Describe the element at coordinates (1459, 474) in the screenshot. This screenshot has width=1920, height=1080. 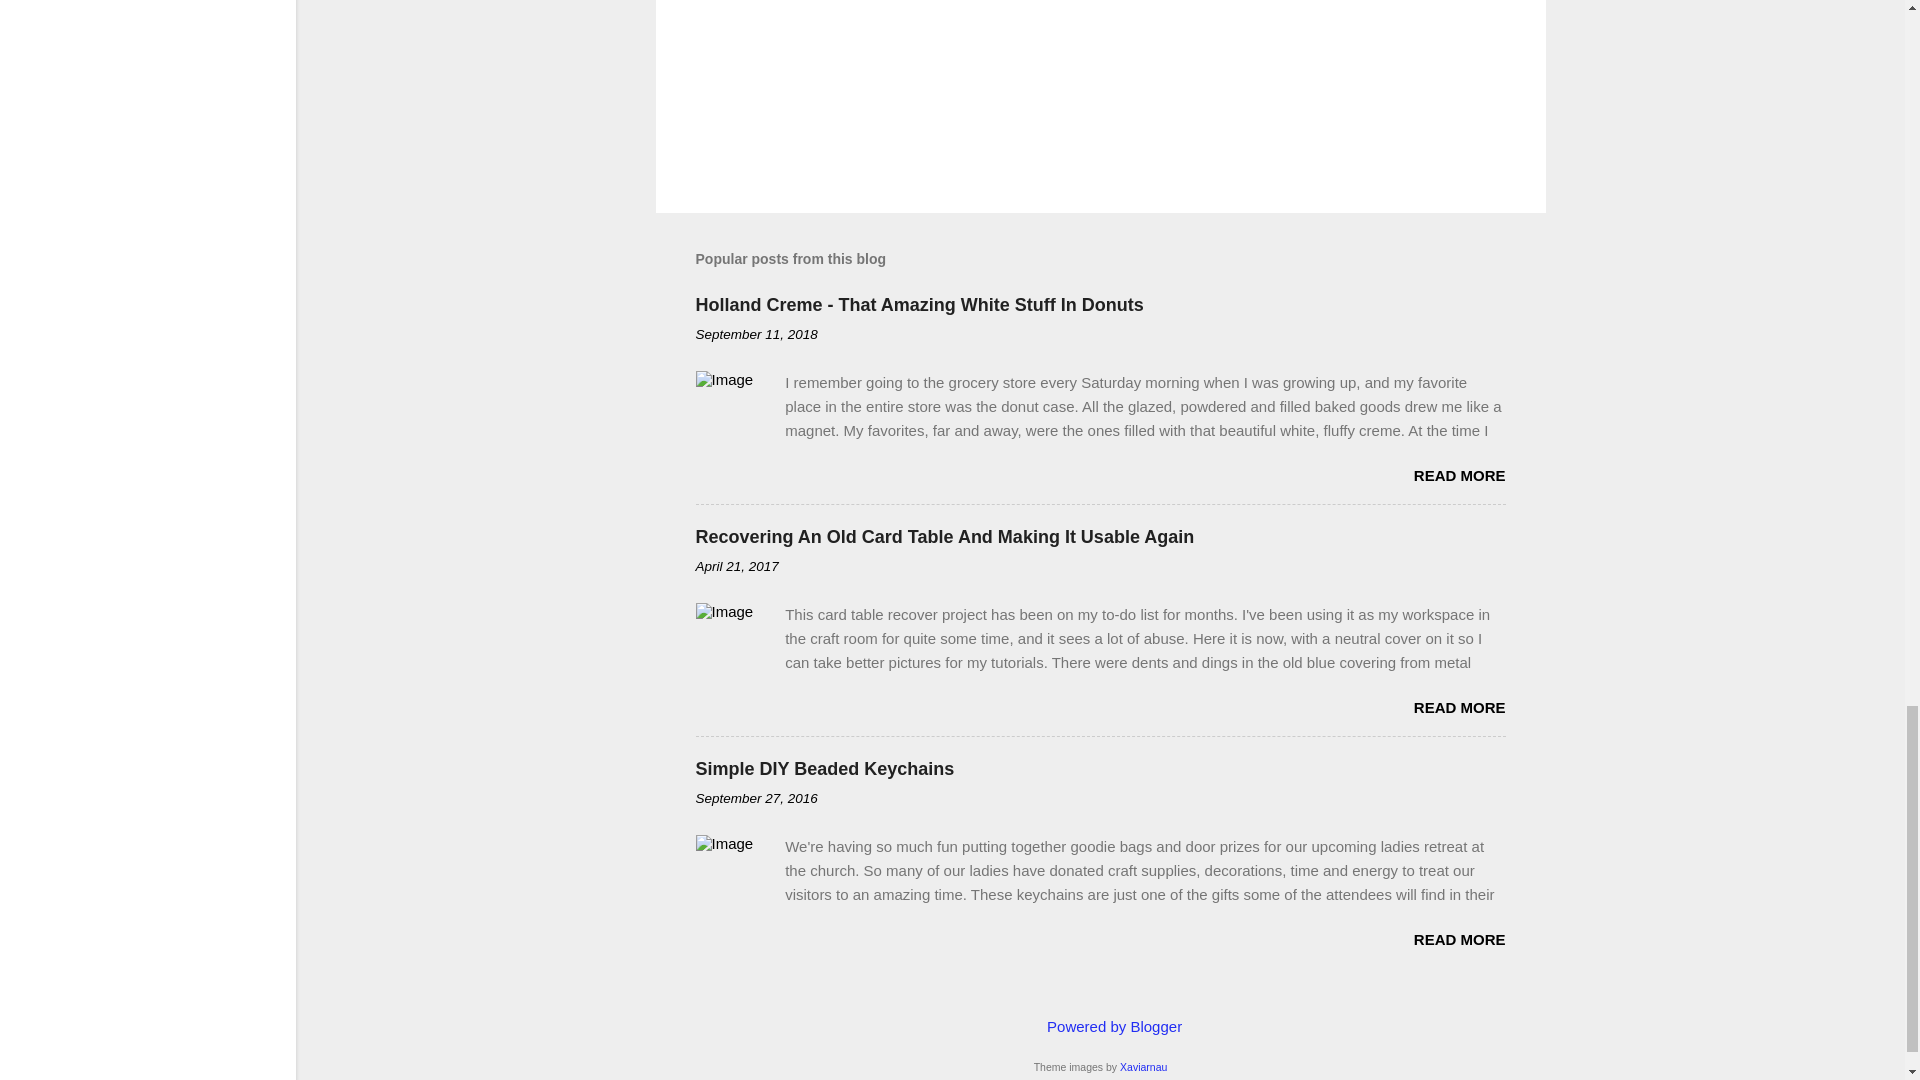
I see `READ MORE` at that location.